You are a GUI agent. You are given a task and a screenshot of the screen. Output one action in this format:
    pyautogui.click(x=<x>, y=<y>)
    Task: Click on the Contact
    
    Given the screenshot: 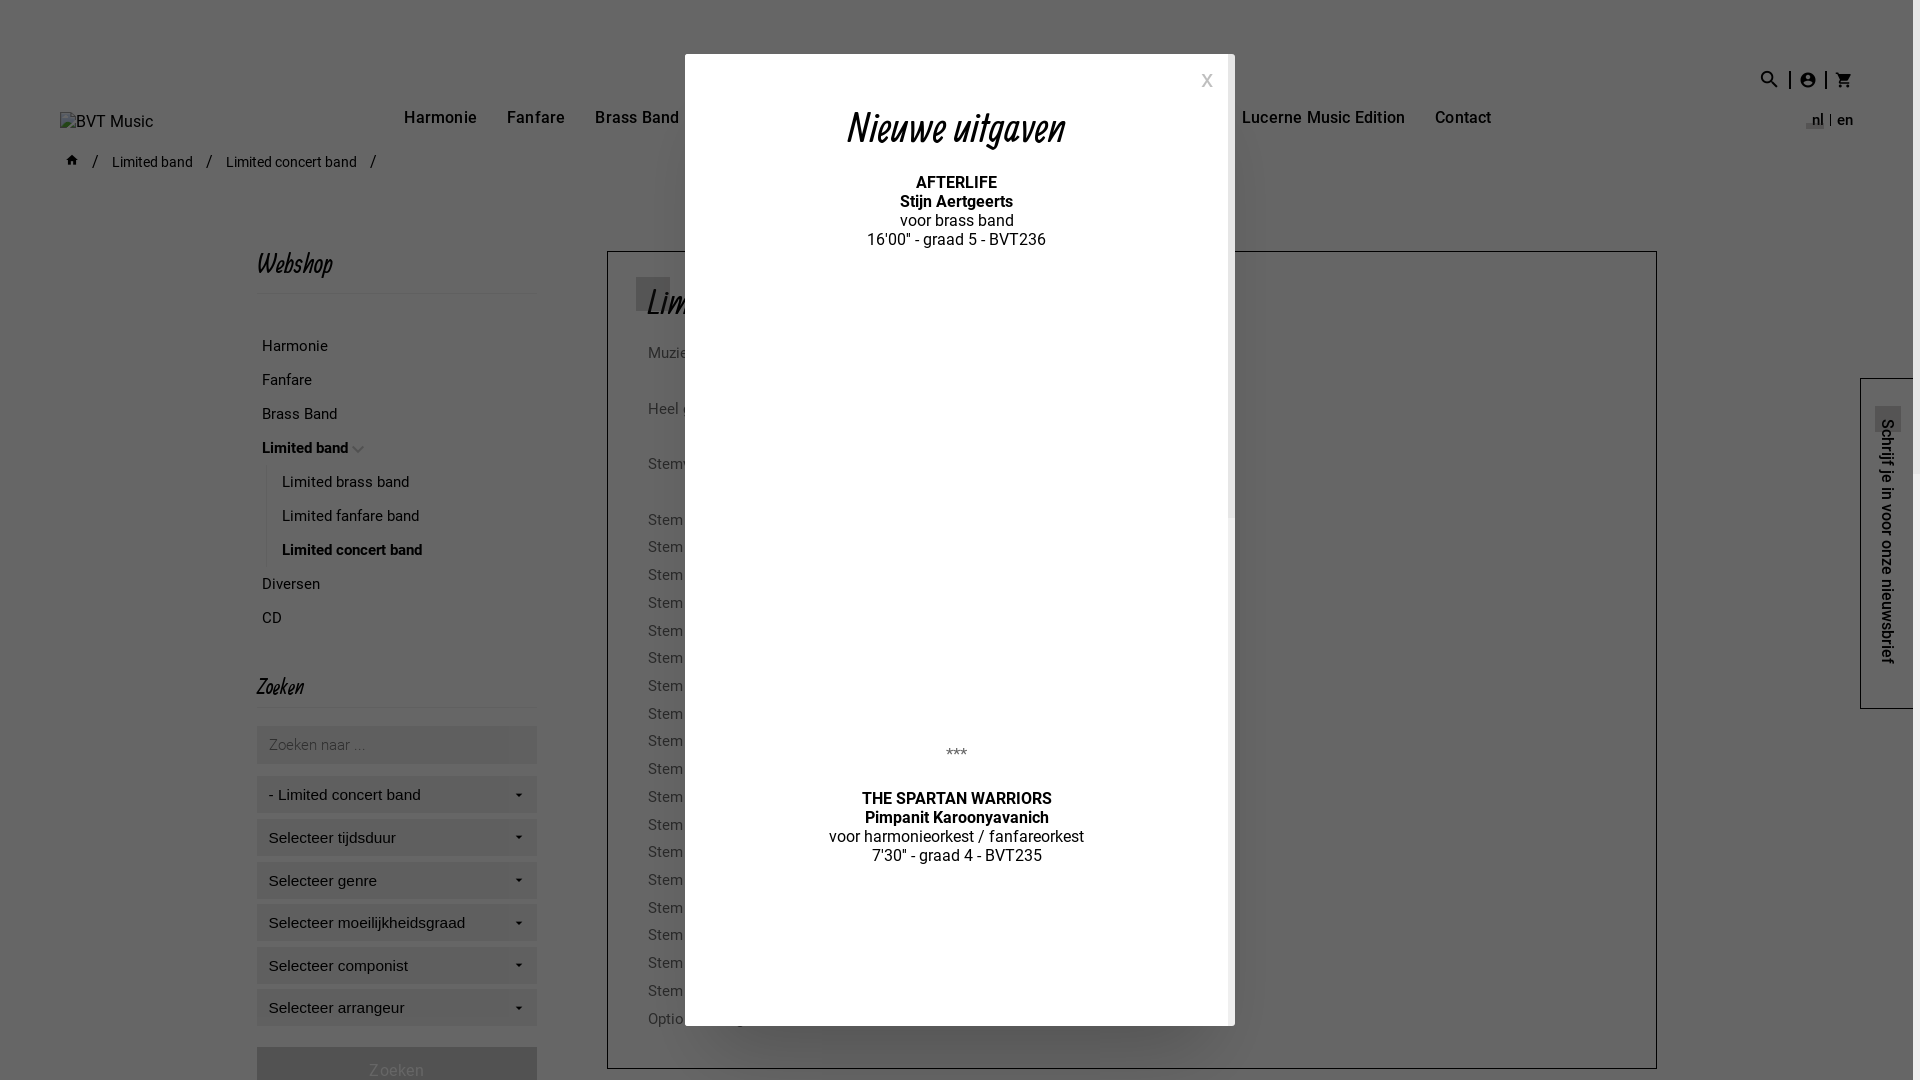 What is the action you would take?
    pyautogui.click(x=1463, y=117)
    